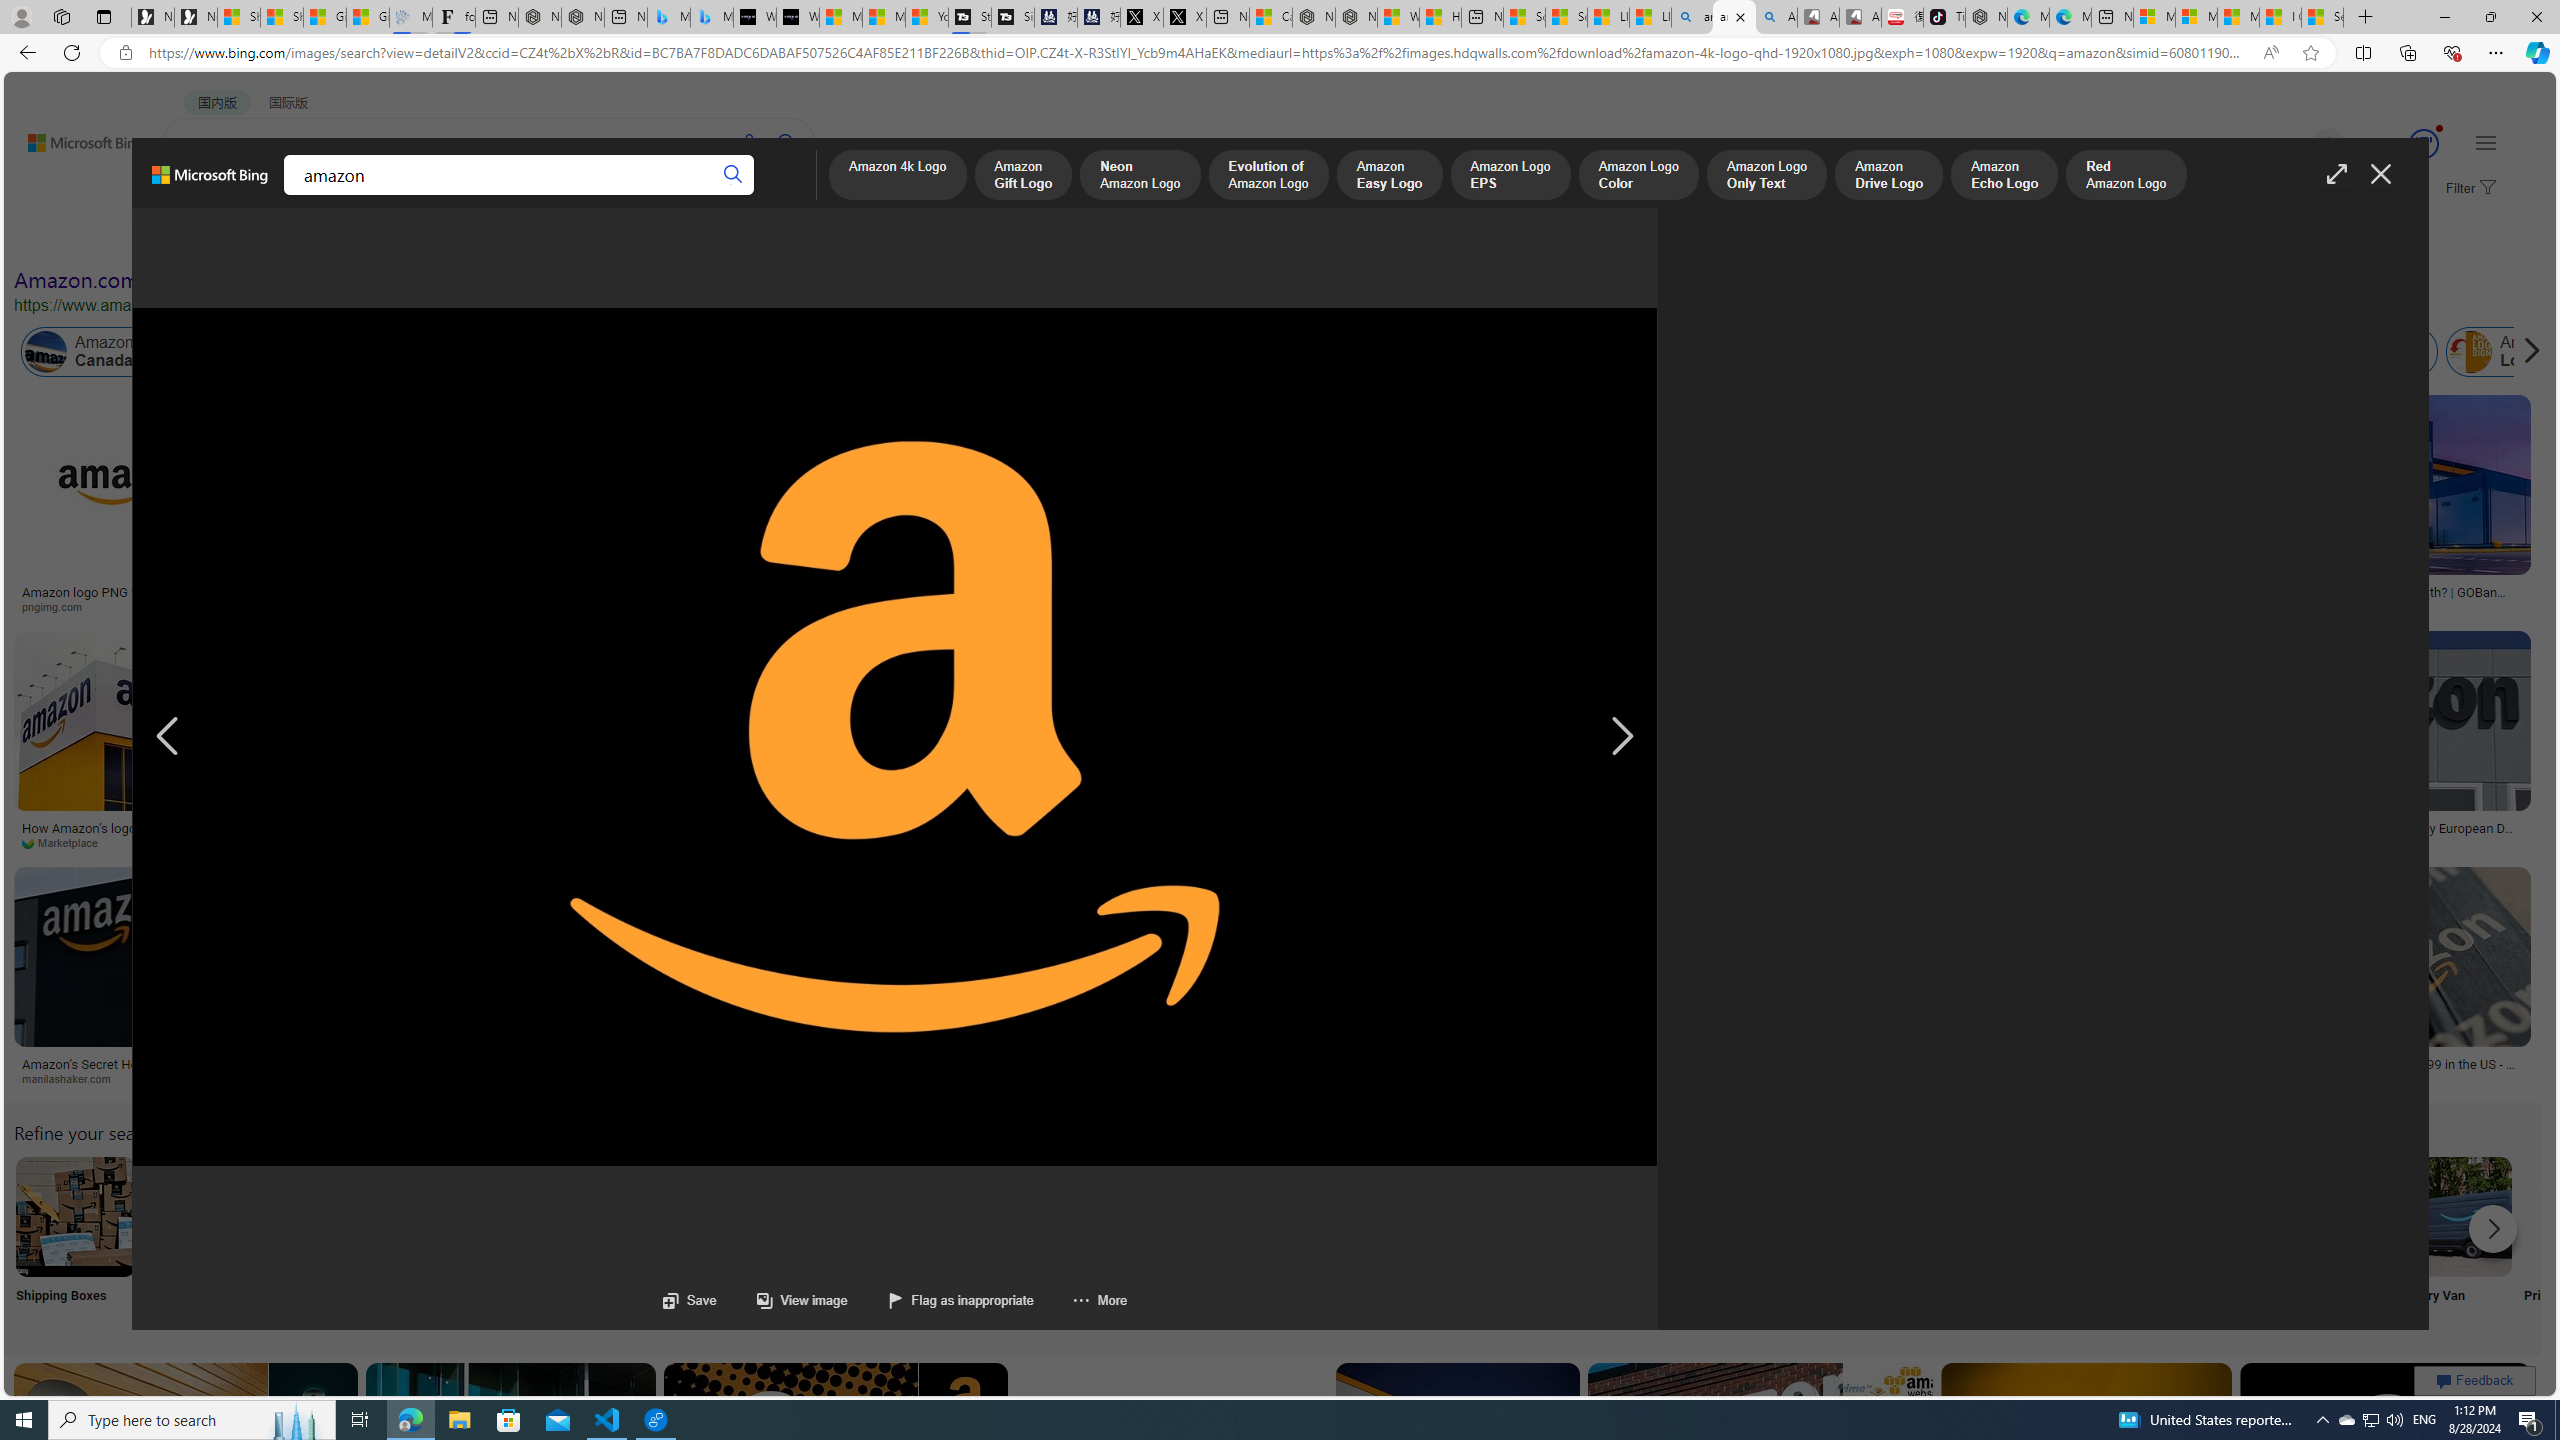 The image size is (2560, 1440). Describe the element at coordinates (940, 1300) in the screenshot. I see `Flag as inappropriate` at that location.